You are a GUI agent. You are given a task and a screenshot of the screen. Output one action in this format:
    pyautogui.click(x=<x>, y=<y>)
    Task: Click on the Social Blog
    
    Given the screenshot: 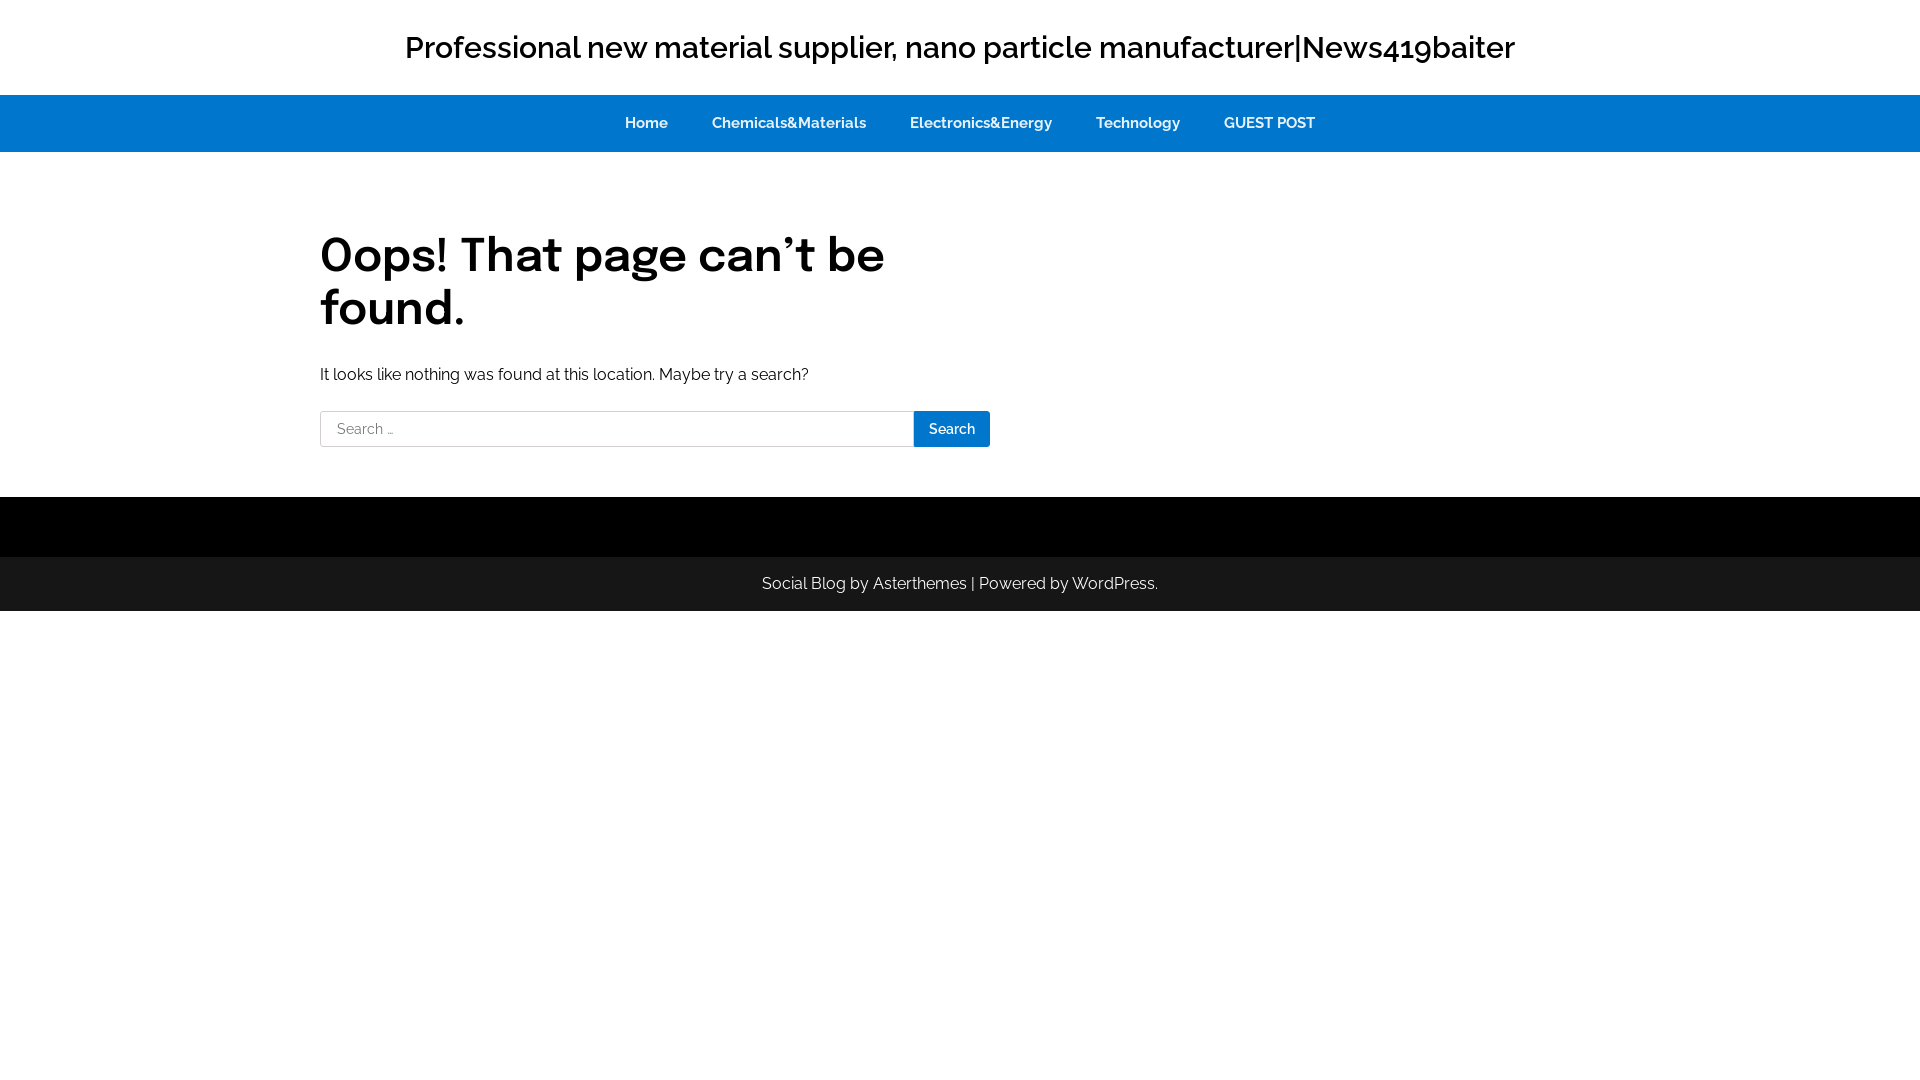 What is the action you would take?
    pyautogui.click(x=804, y=584)
    